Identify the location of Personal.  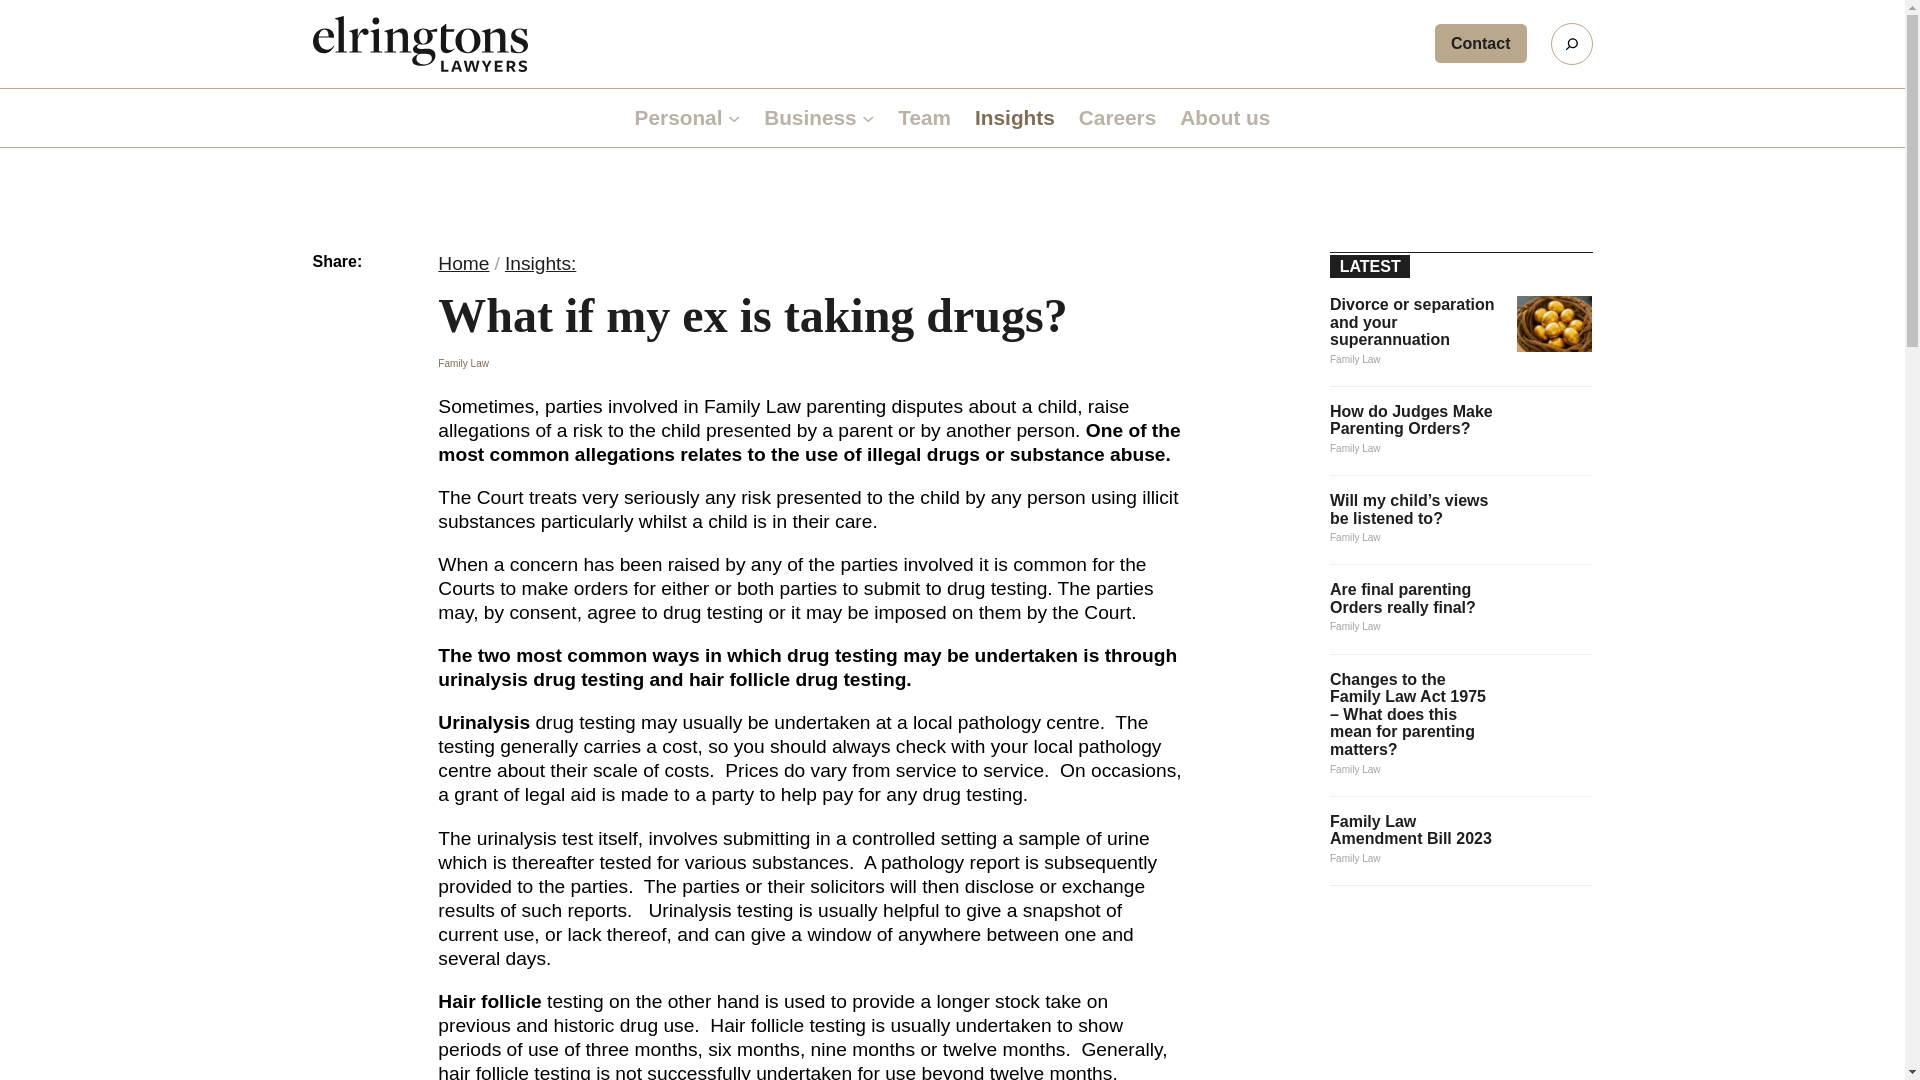
(679, 117).